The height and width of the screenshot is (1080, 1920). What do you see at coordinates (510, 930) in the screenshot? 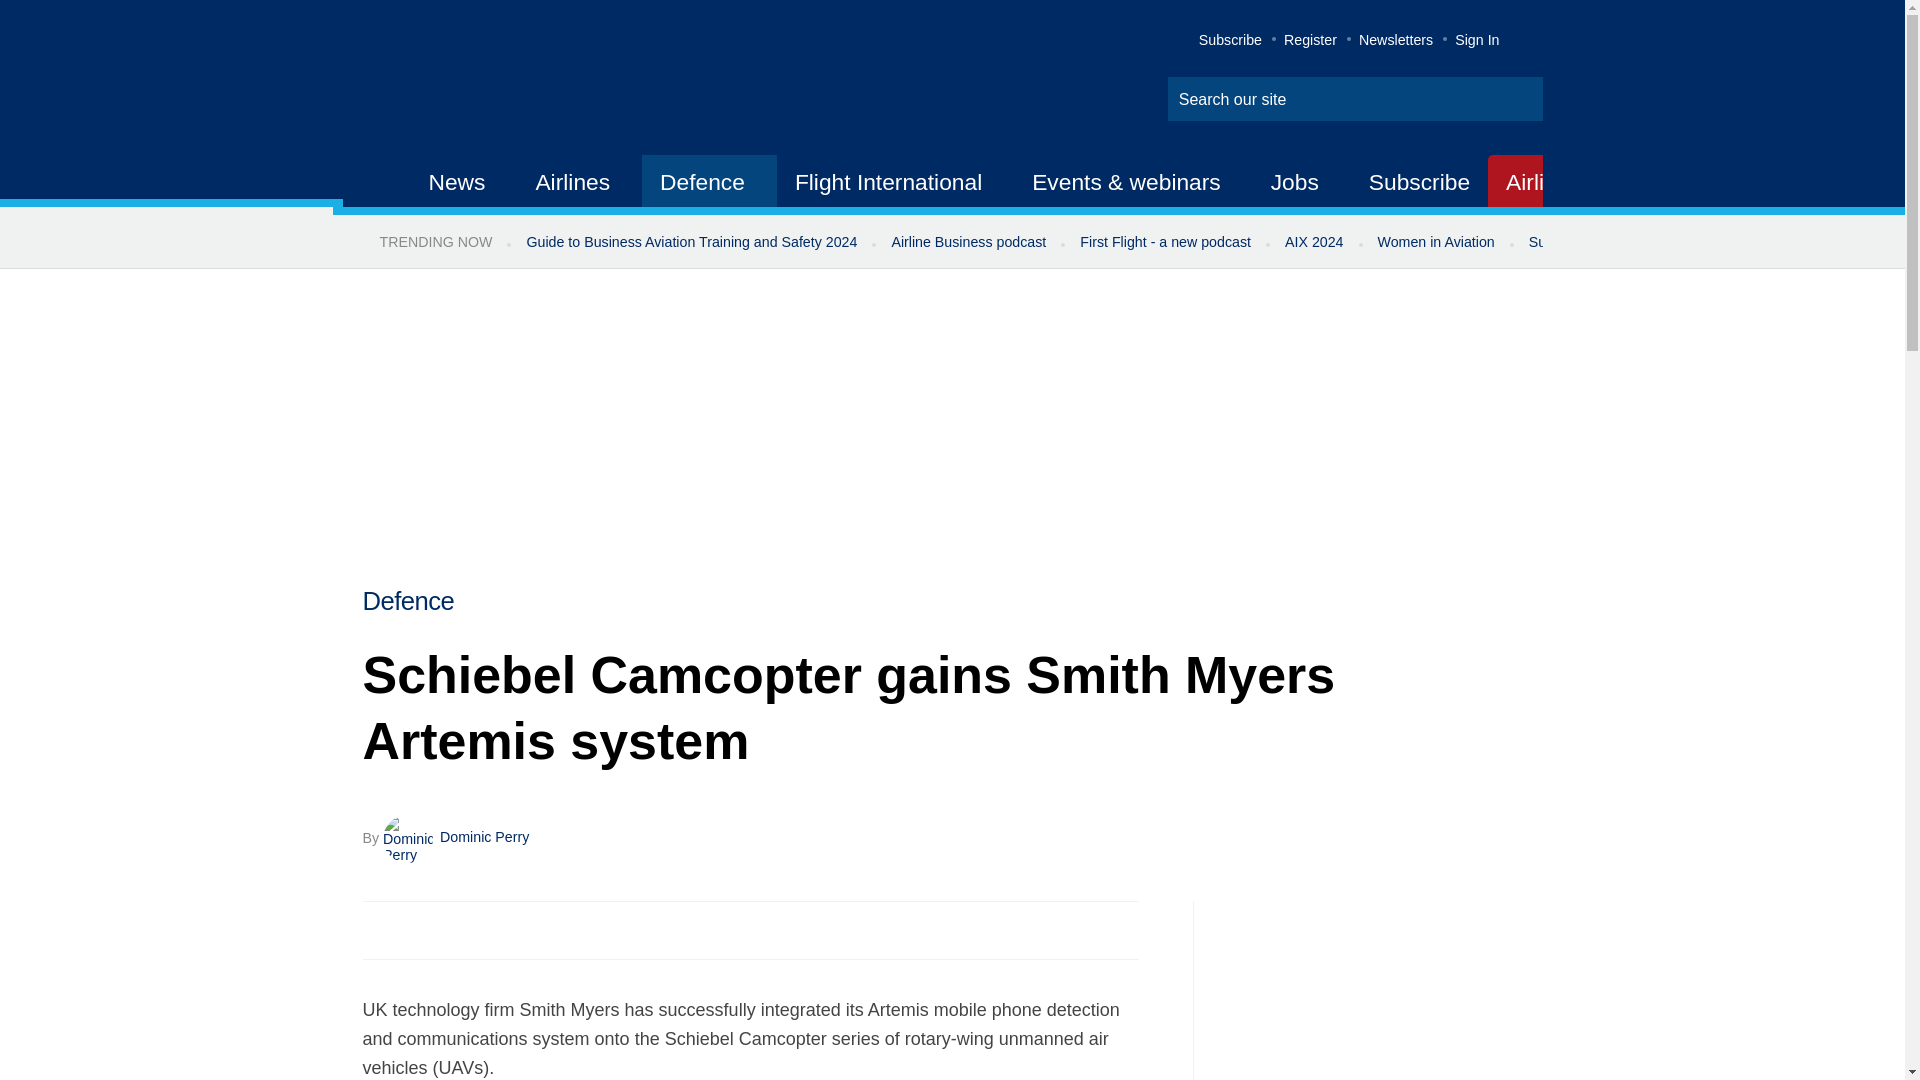
I see `Email this article` at bounding box center [510, 930].